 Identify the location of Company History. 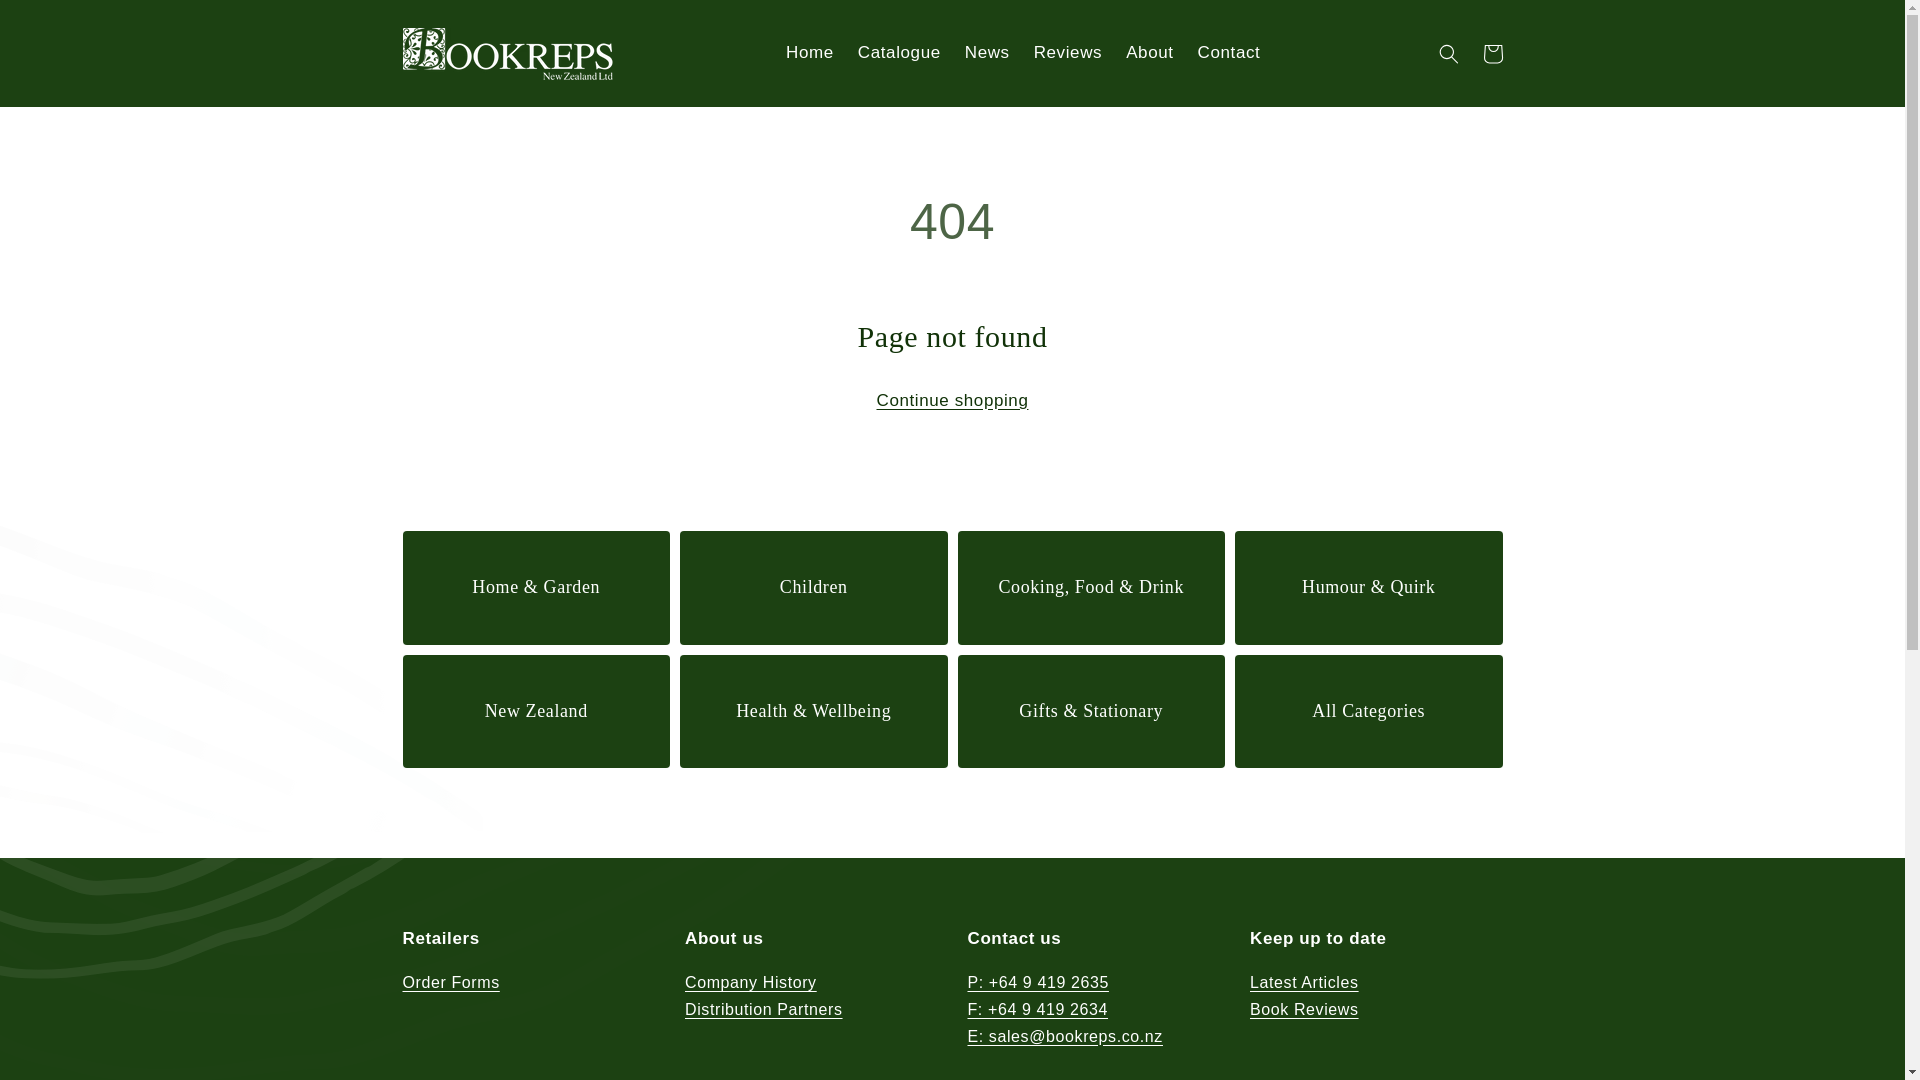
(751, 986).